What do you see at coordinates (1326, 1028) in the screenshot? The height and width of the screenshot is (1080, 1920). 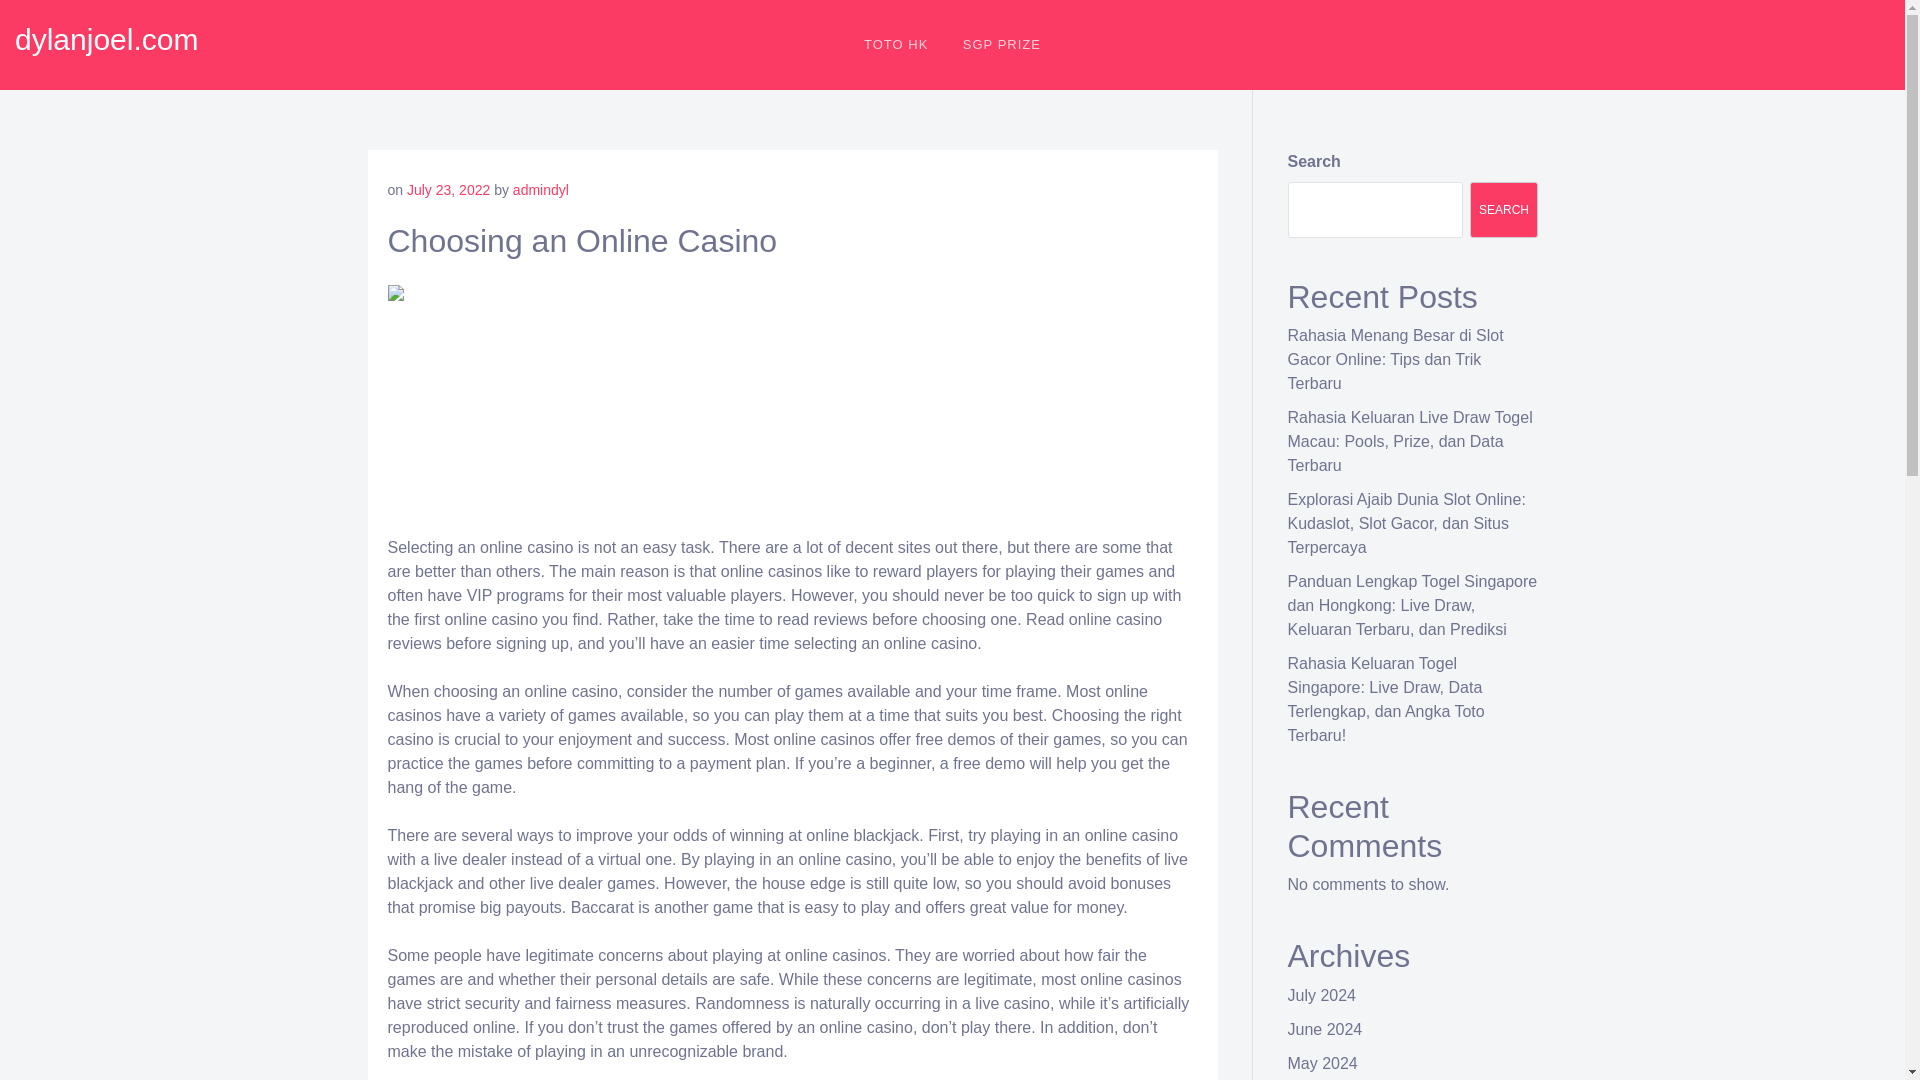 I see `June 2024` at bounding box center [1326, 1028].